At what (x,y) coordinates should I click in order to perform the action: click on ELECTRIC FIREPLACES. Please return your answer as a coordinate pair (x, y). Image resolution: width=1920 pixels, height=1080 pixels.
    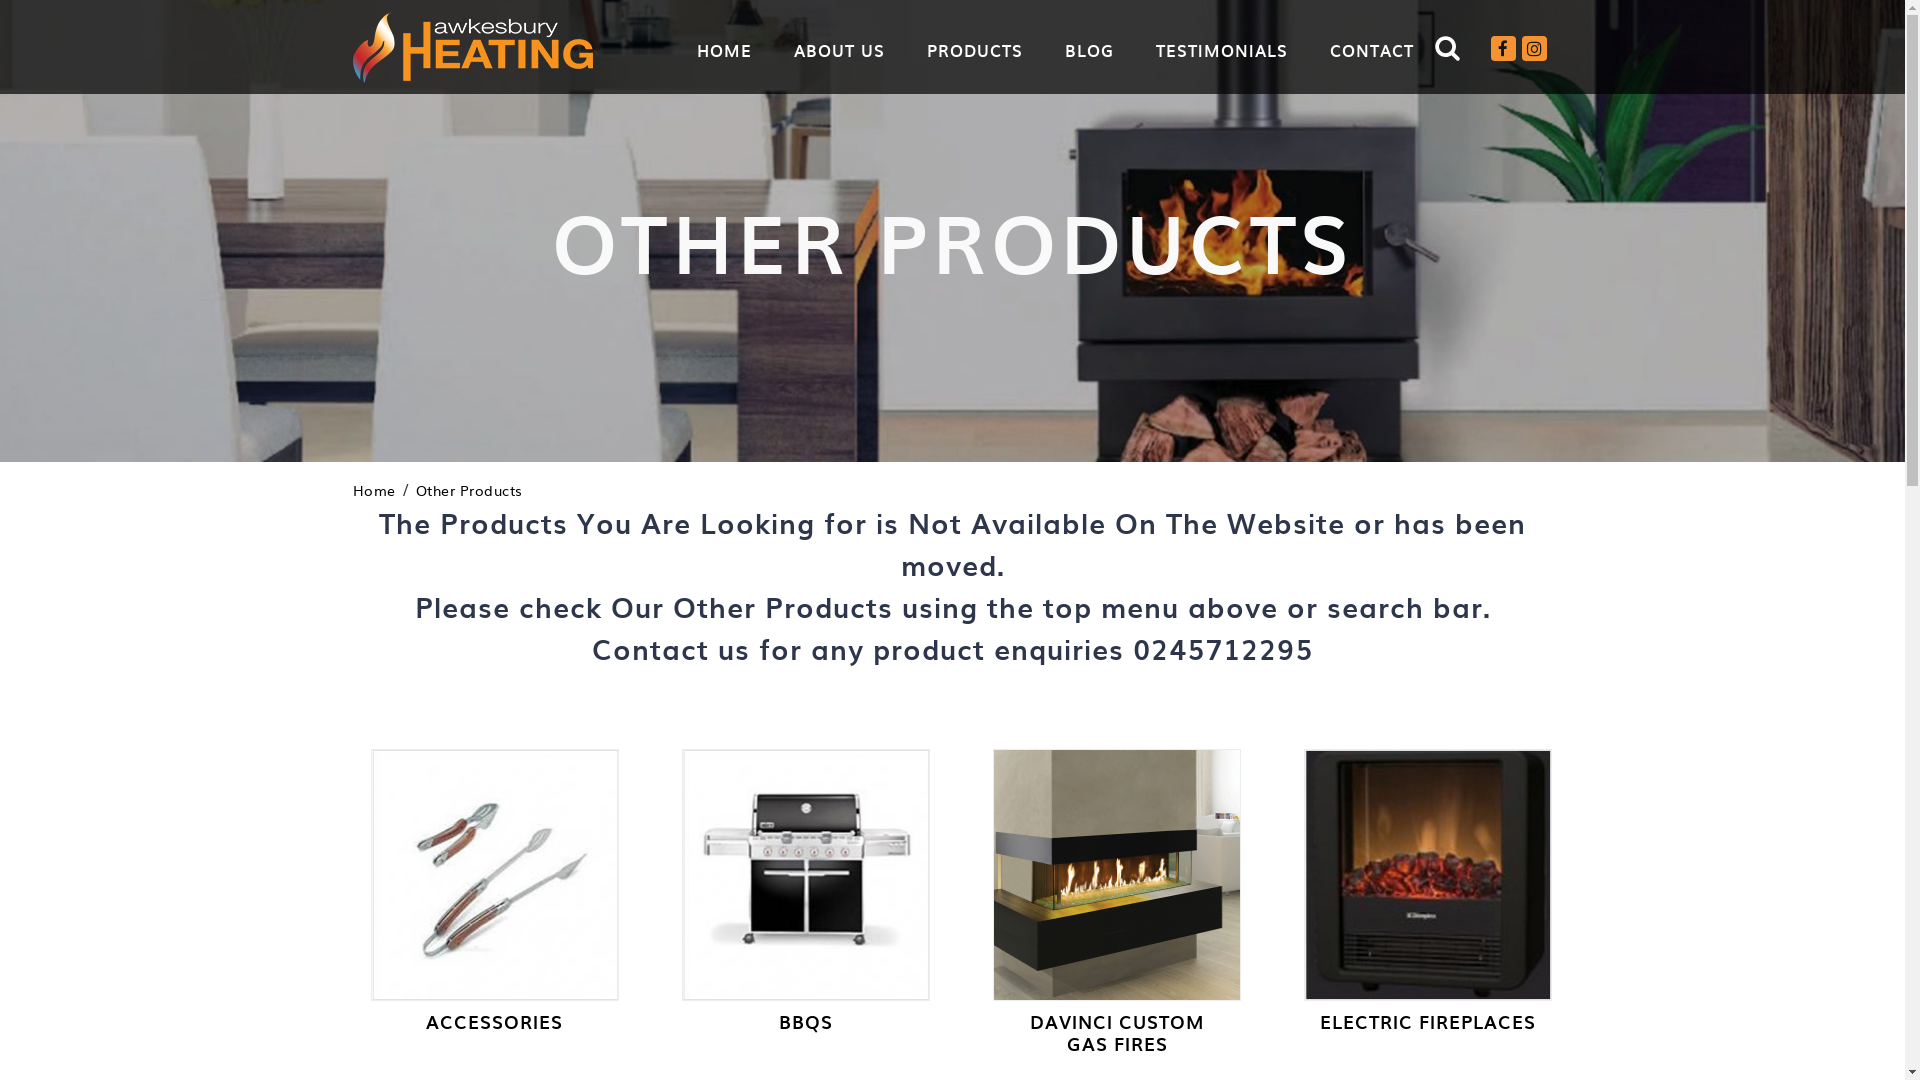
    Looking at the image, I should click on (1428, 1022).